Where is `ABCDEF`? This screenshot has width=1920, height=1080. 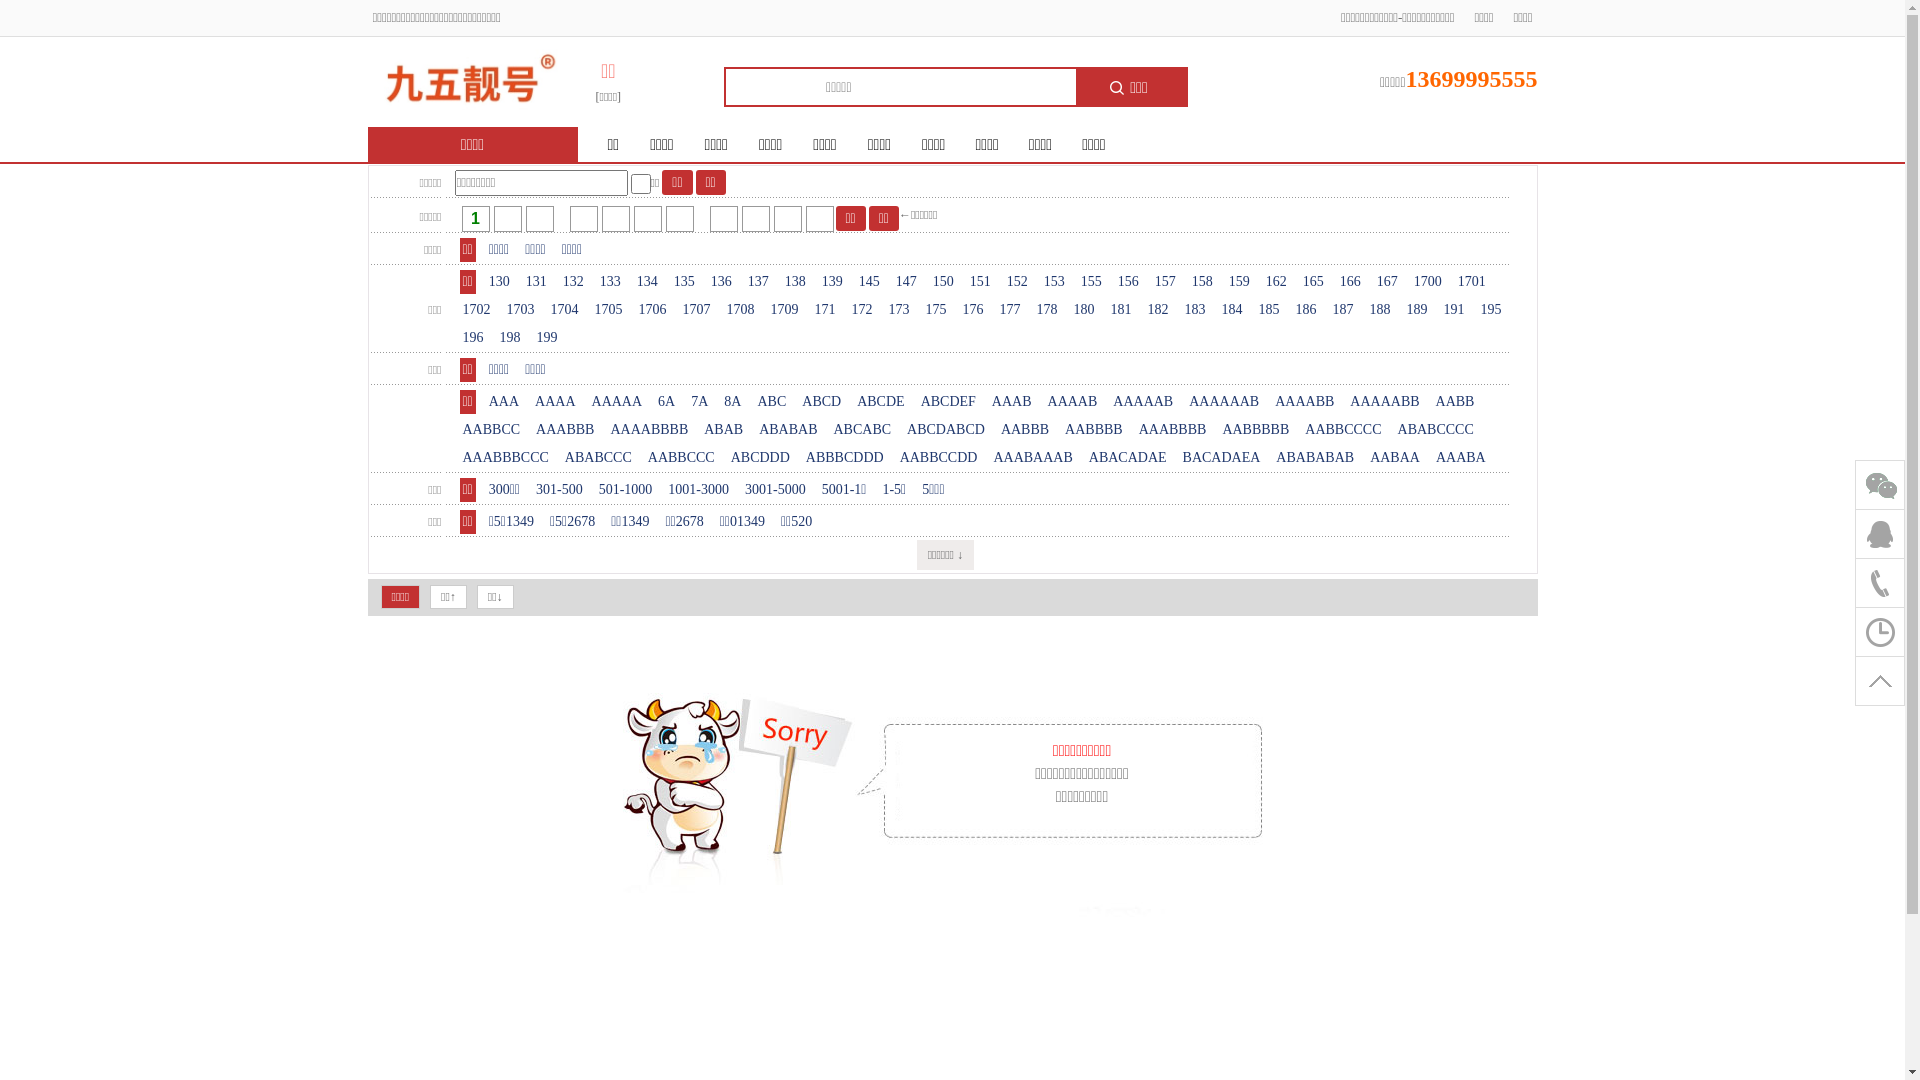
ABCDEF is located at coordinates (948, 402).